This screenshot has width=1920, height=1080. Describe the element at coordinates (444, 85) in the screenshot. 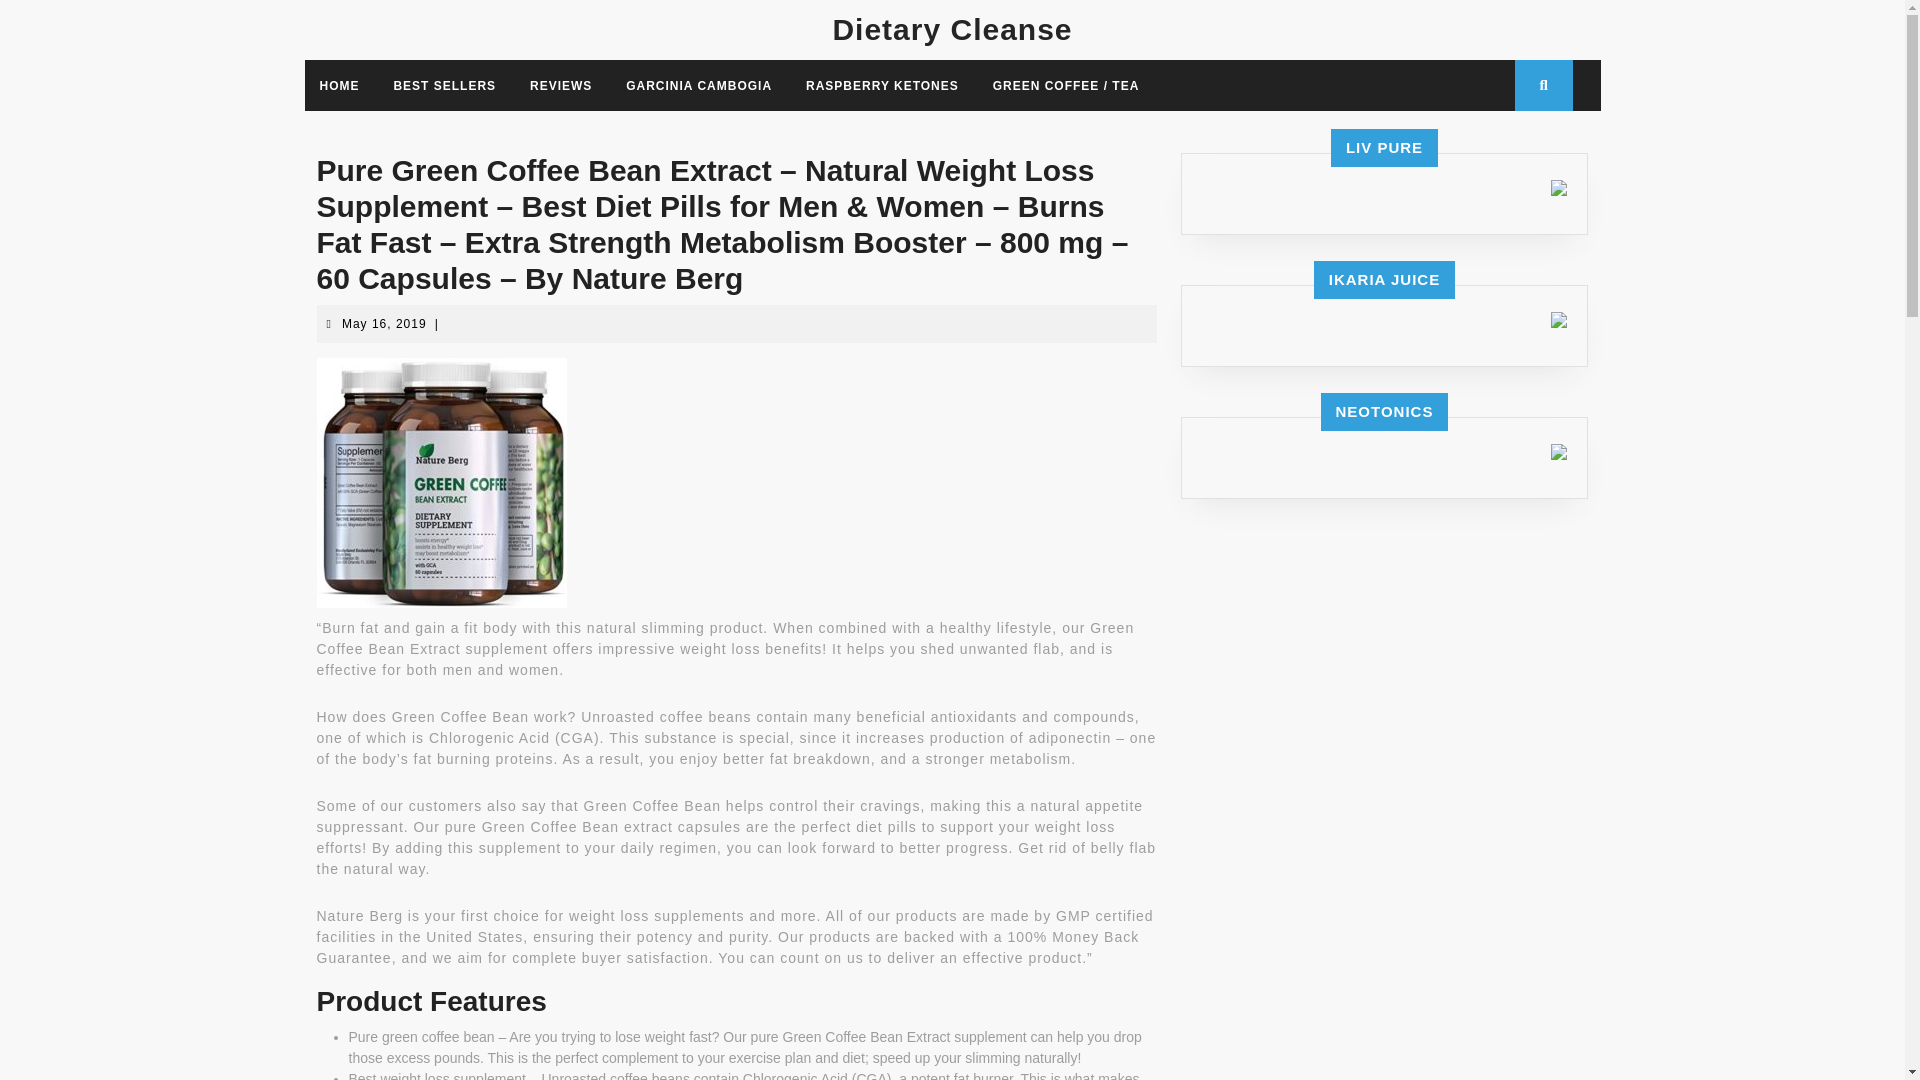

I see `BEST SELLERS` at that location.